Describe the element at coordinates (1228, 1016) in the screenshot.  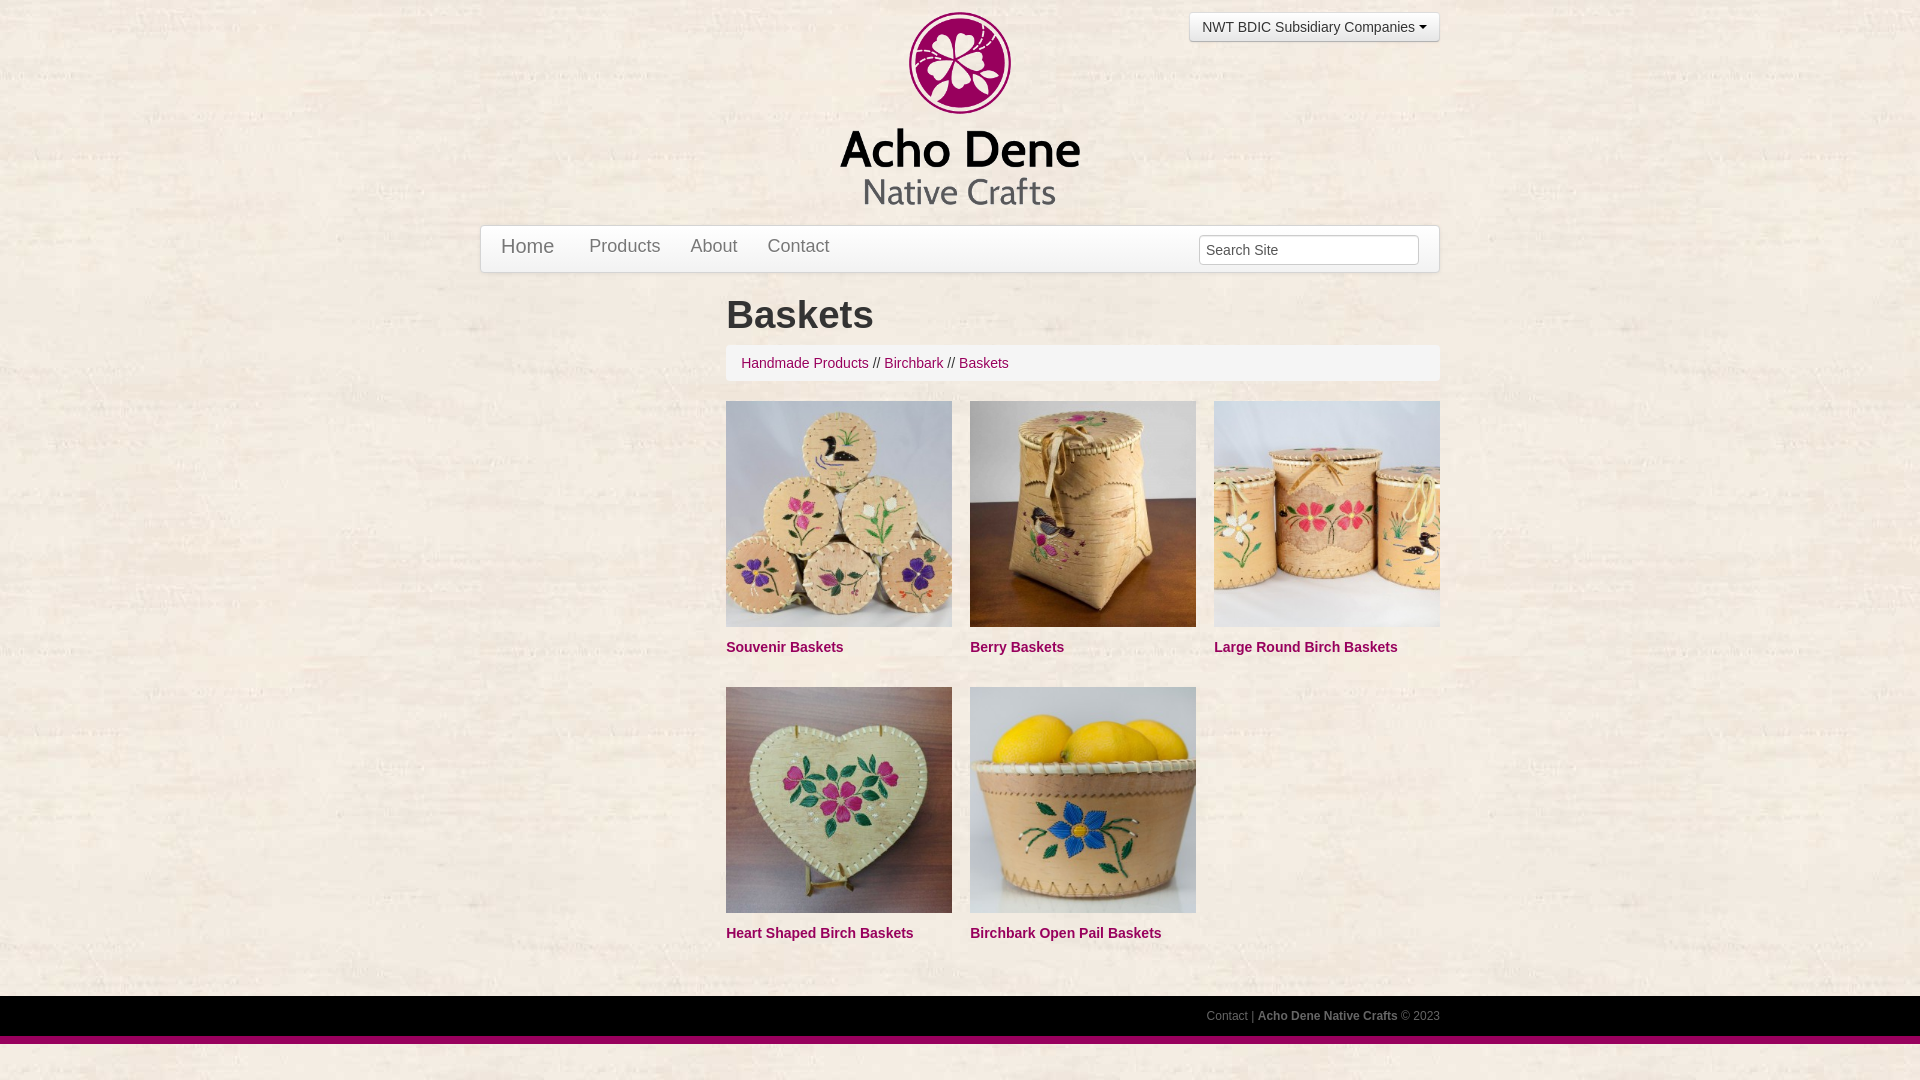
I see `Contact` at that location.